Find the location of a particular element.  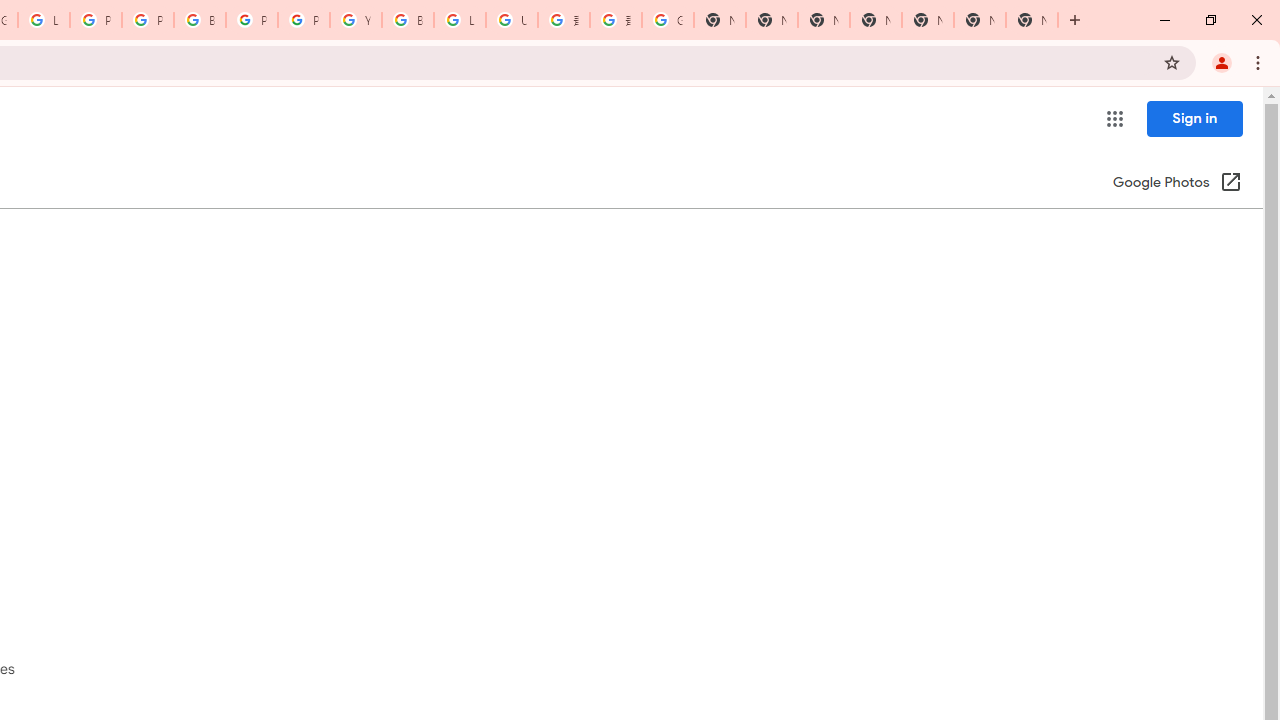

Privacy Help Center - Policies Help is located at coordinates (148, 20).